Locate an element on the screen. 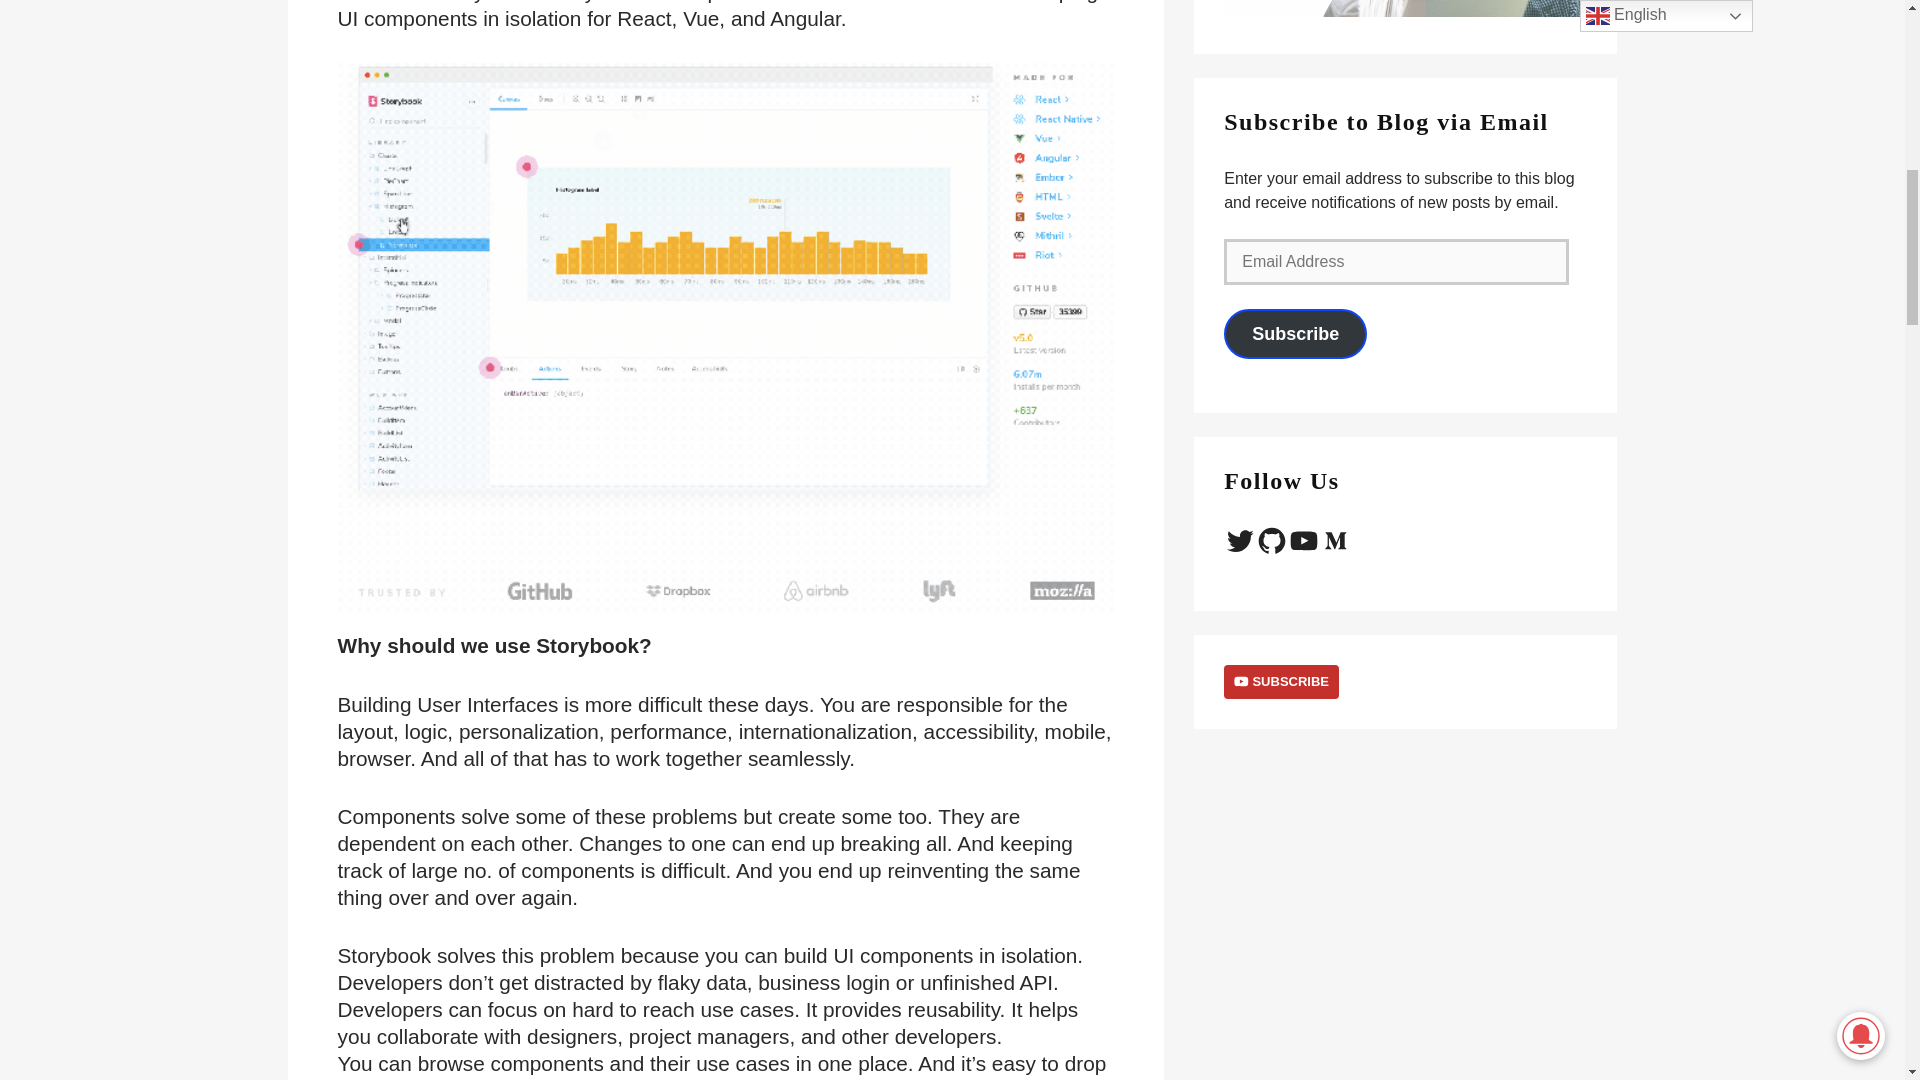 The height and width of the screenshot is (1080, 1920). SUBSCRIBE is located at coordinates (1281, 681).